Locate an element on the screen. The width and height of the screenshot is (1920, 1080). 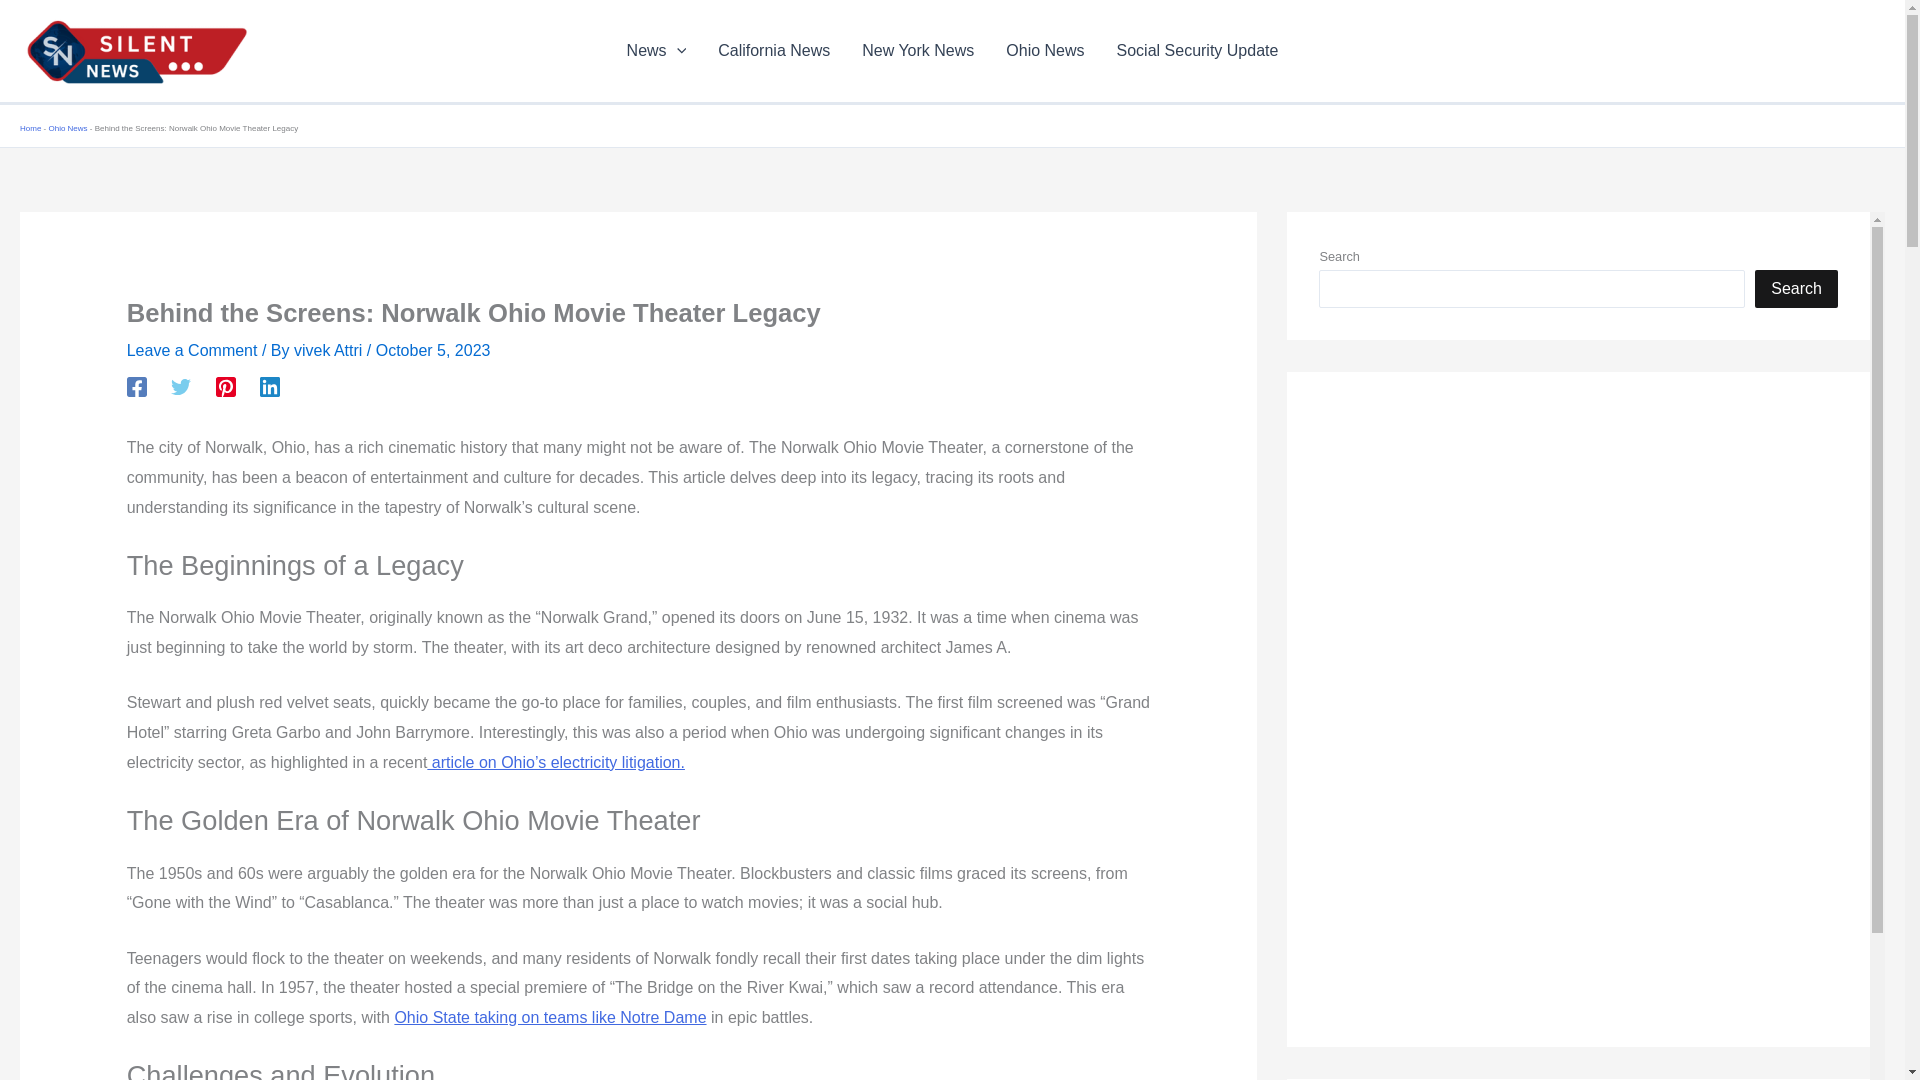
vivek Attri is located at coordinates (330, 350).